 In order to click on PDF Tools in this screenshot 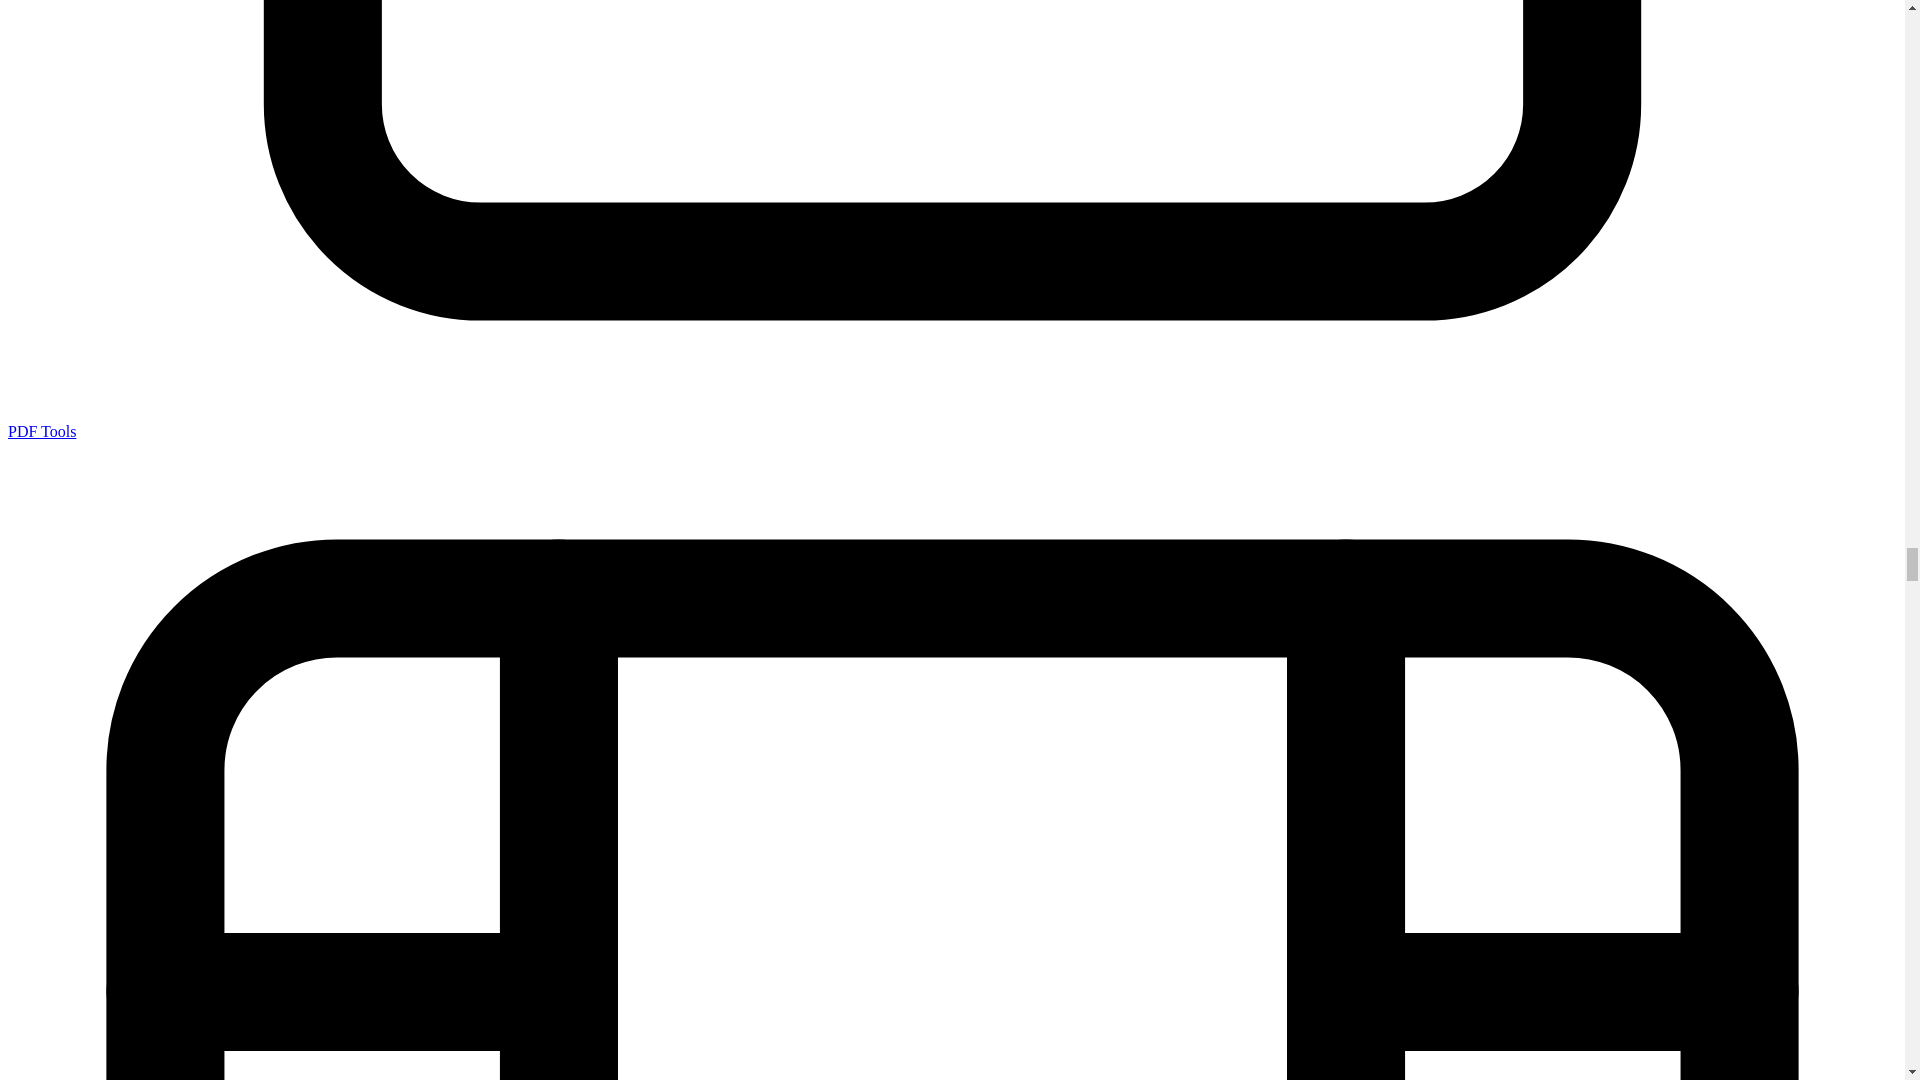, I will do `click(42, 431)`.